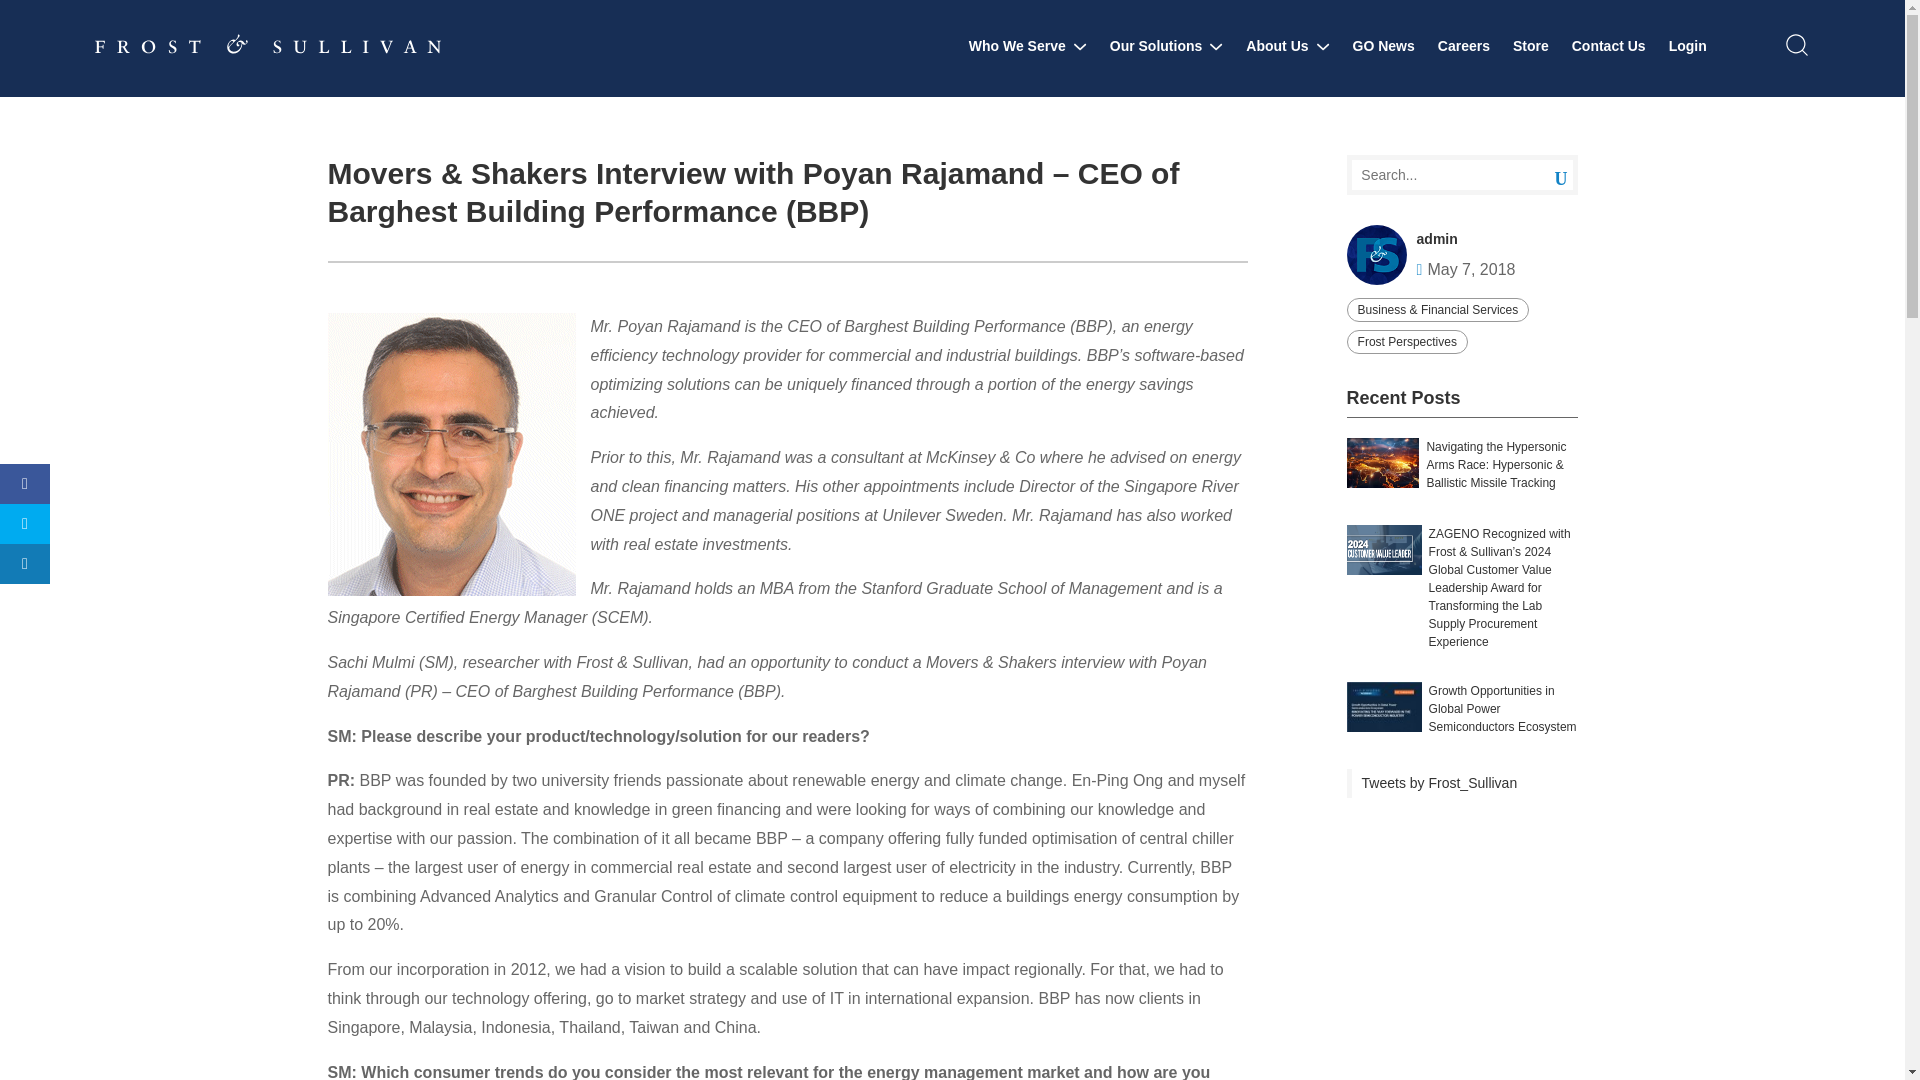 The height and width of the screenshot is (1080, 1920). What do you see at coordinates (1546, 175) in the screenshot?
I see `Search` at bounding box center [1546, 175].